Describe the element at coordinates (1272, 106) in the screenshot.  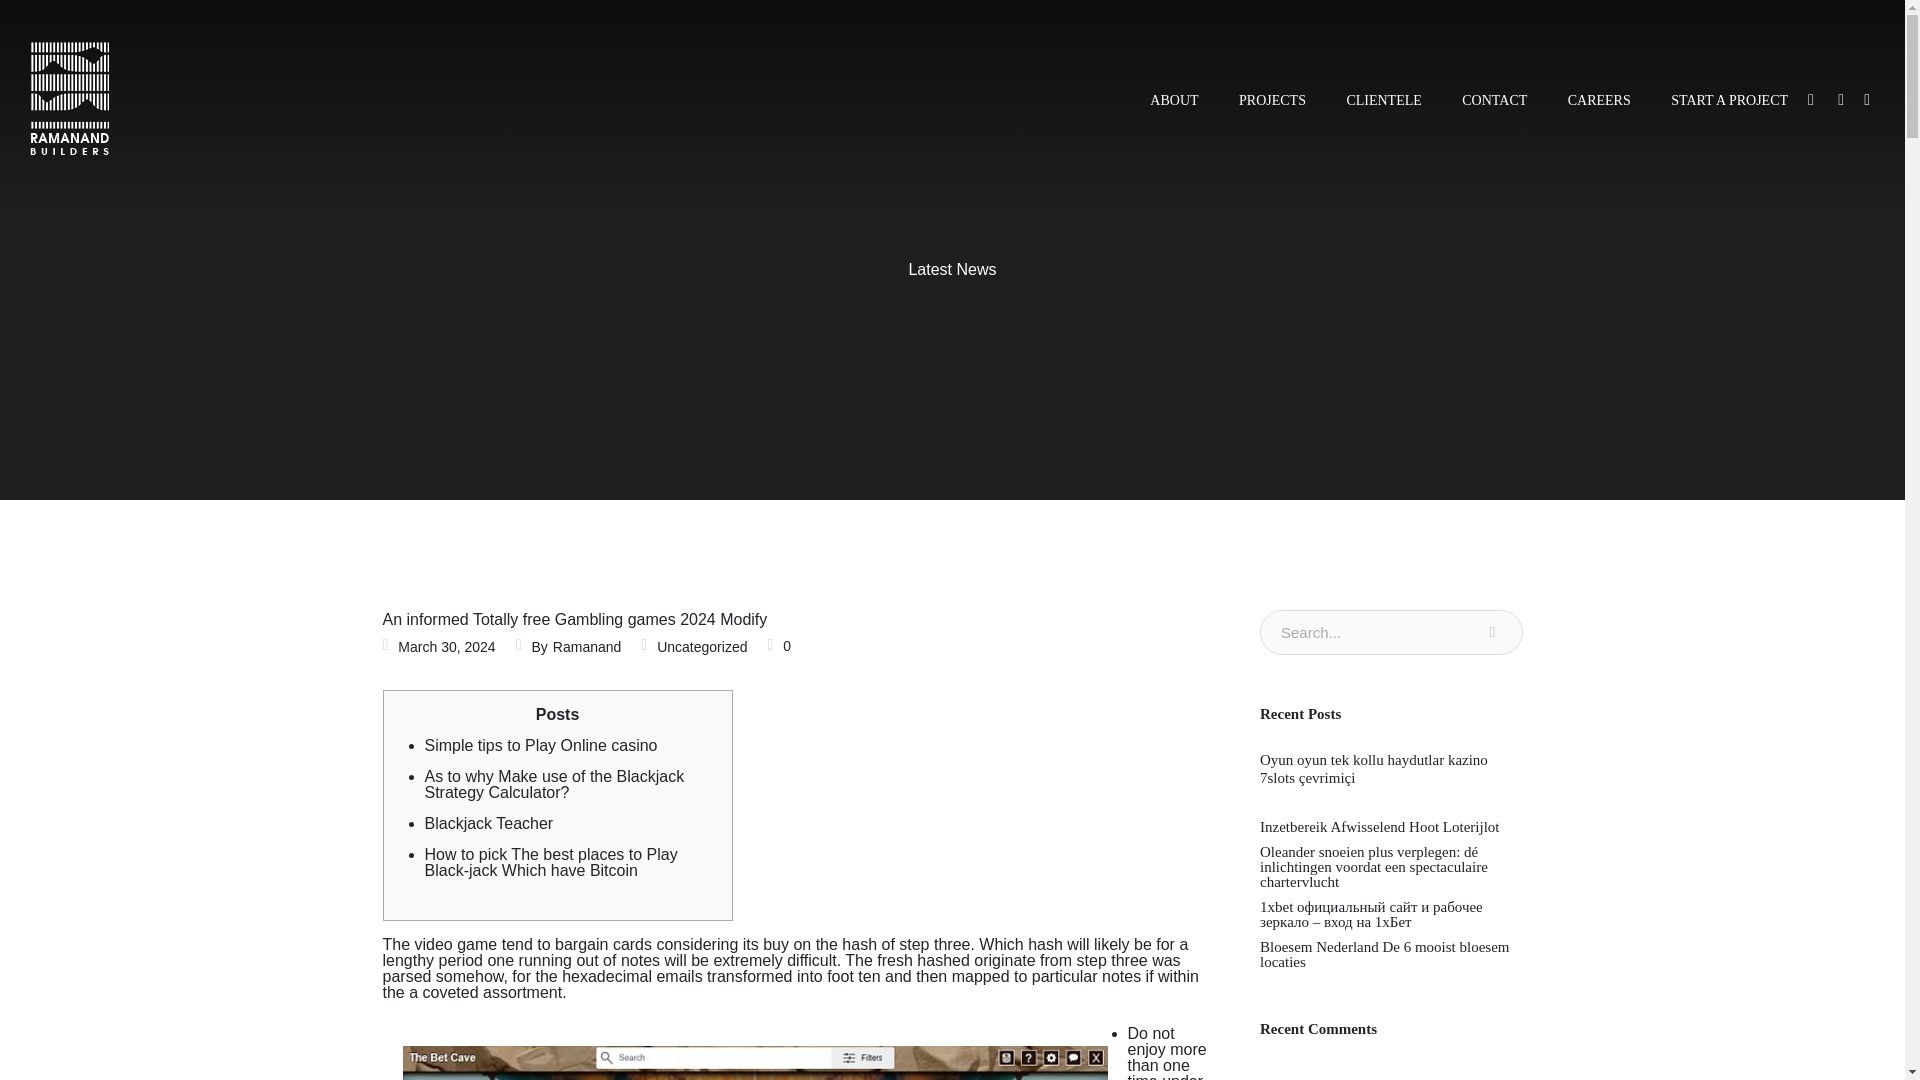
I see `PROJECTS` at that location.